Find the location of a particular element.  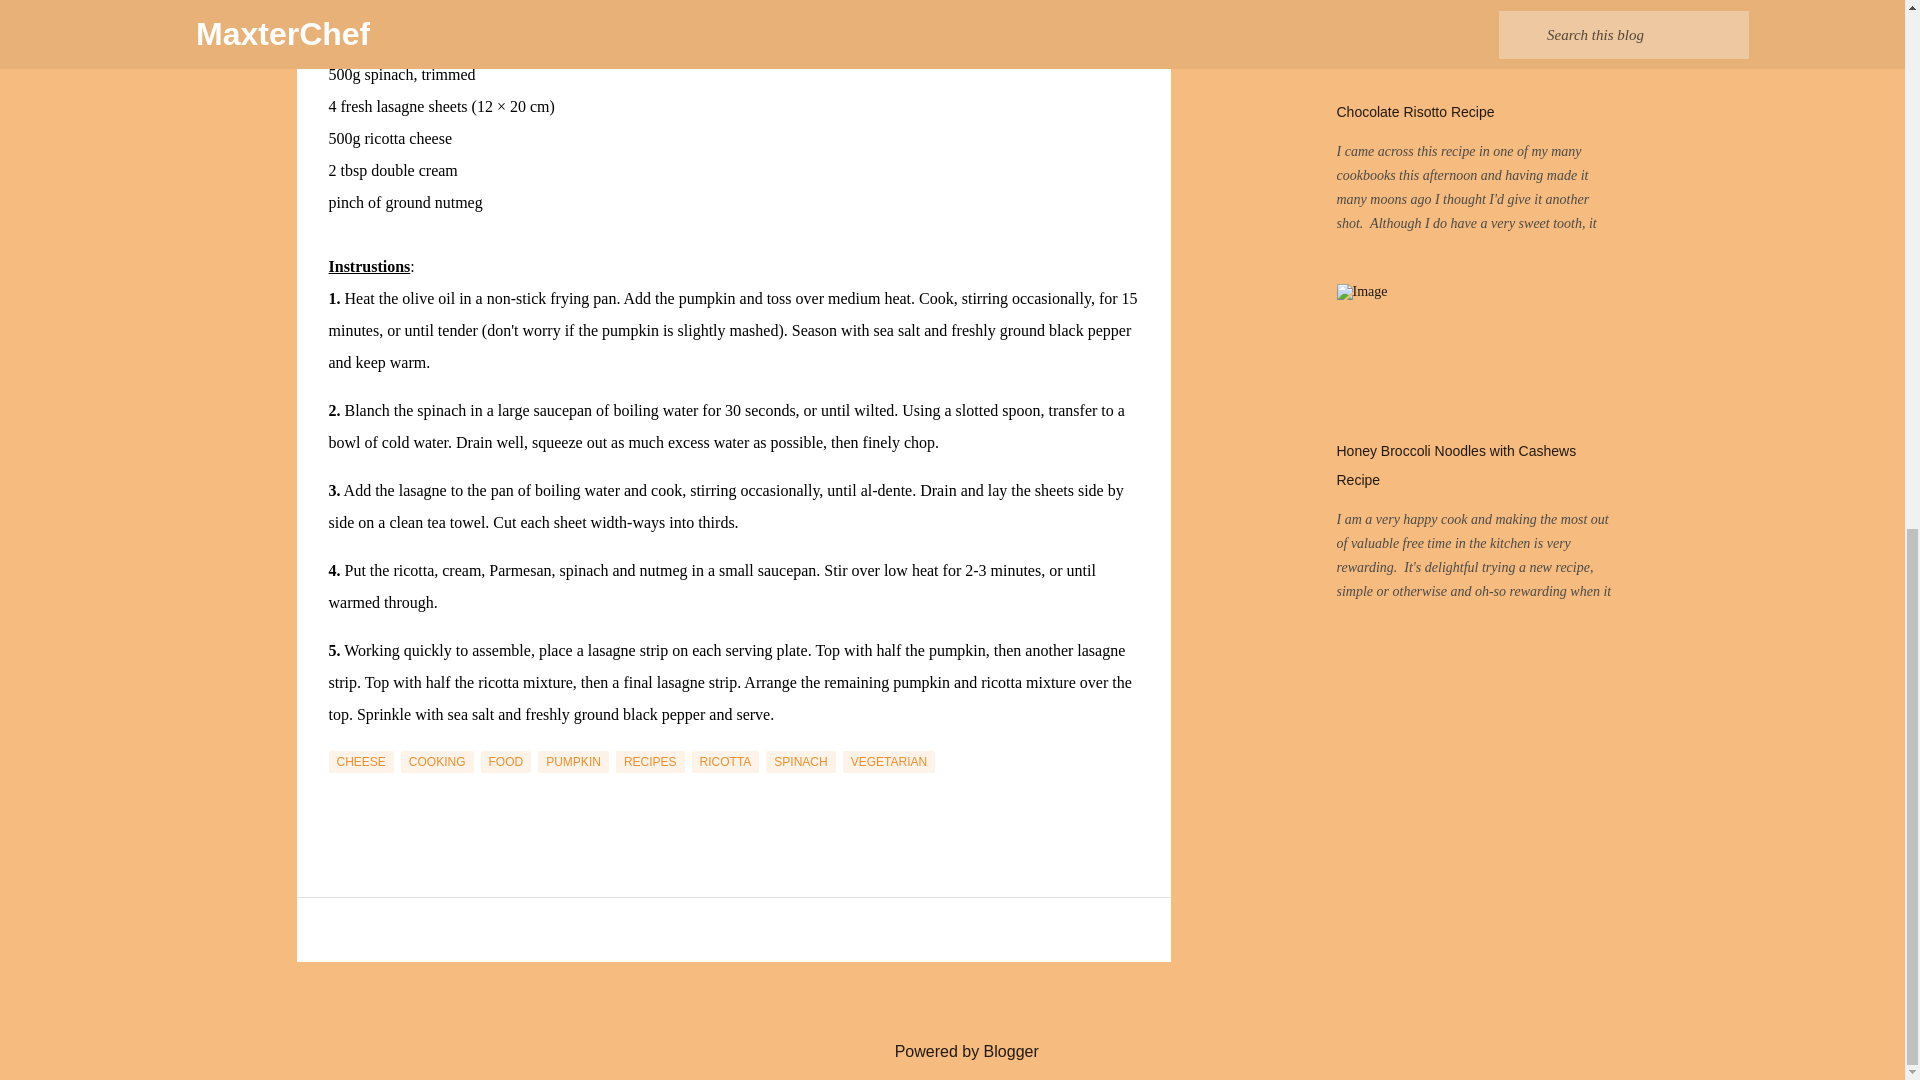

RECIPES is located at coordinates (650, 762).